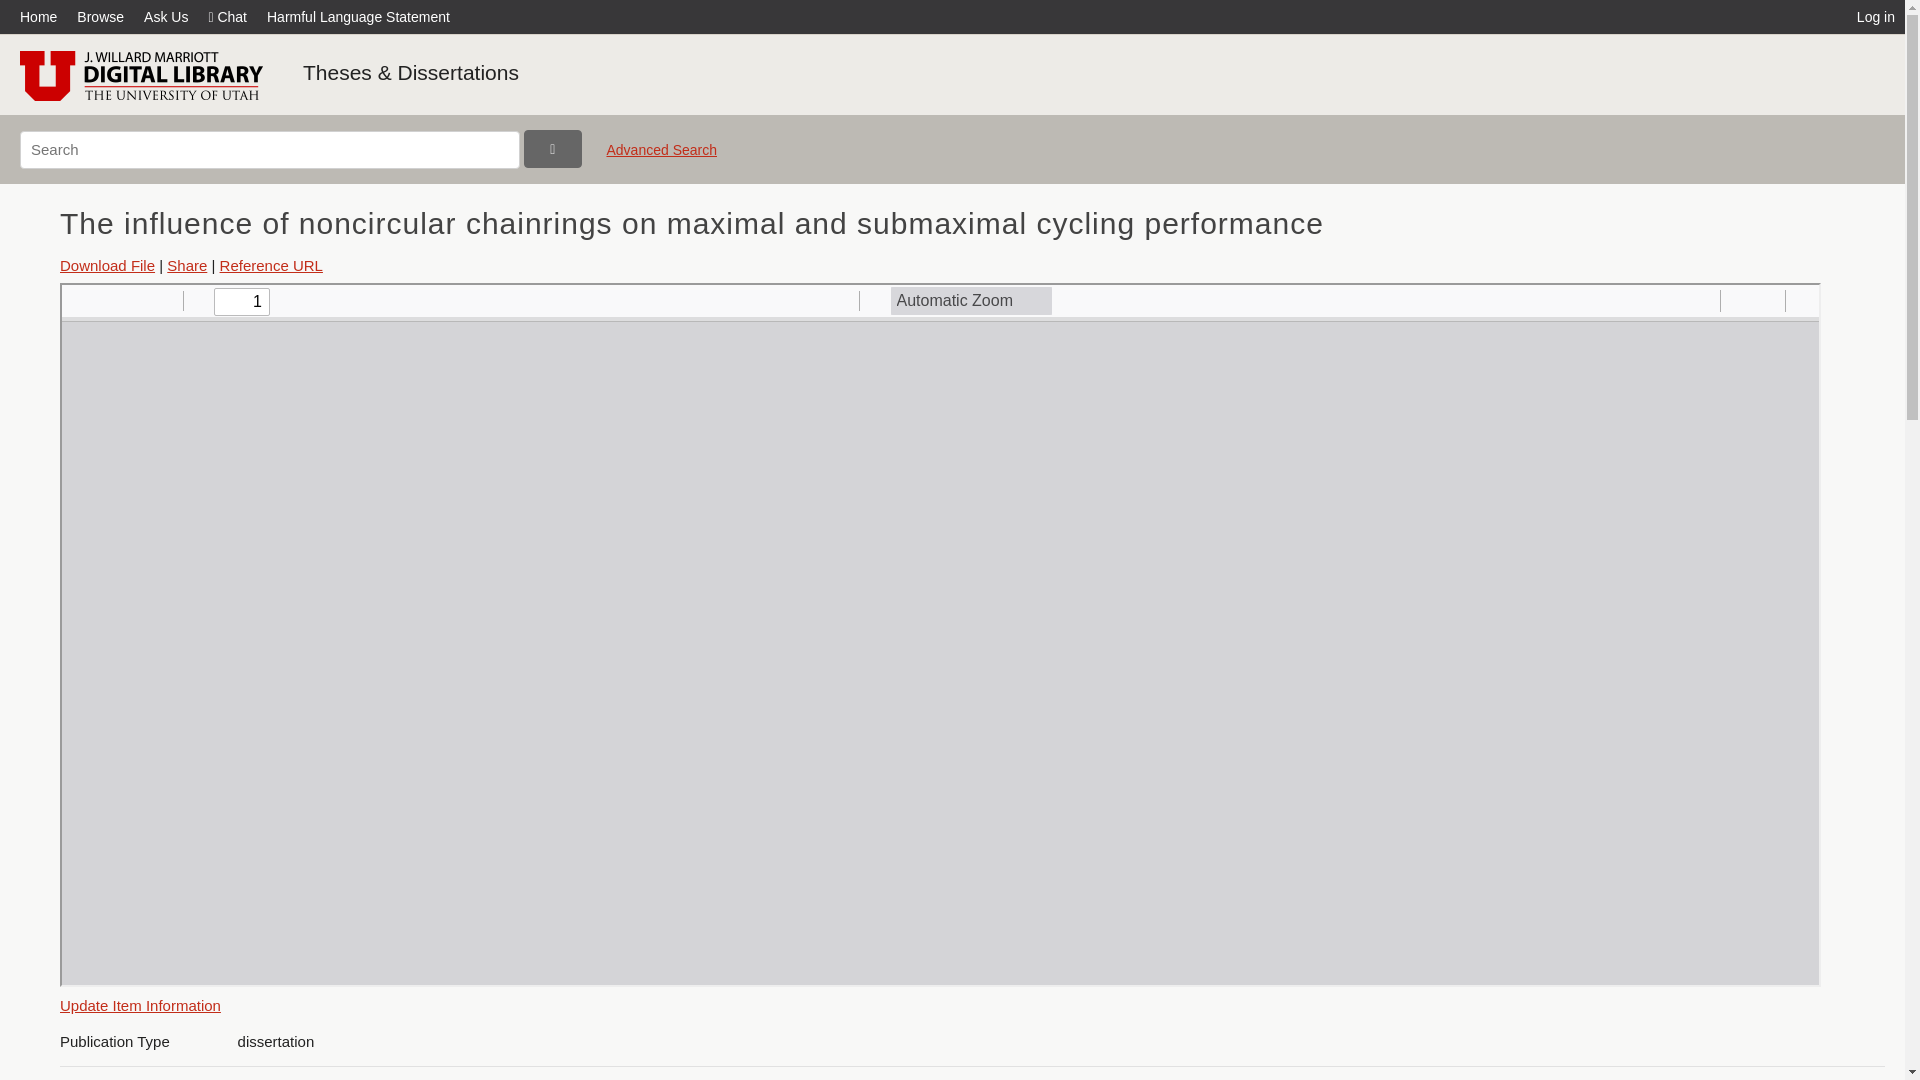 Image resolution: width=1920 pixels, height=1080 pixels. What do you see at coordinates (107, 266) in the screenshot?
I see `Download File` at bounding box center [107, 266].